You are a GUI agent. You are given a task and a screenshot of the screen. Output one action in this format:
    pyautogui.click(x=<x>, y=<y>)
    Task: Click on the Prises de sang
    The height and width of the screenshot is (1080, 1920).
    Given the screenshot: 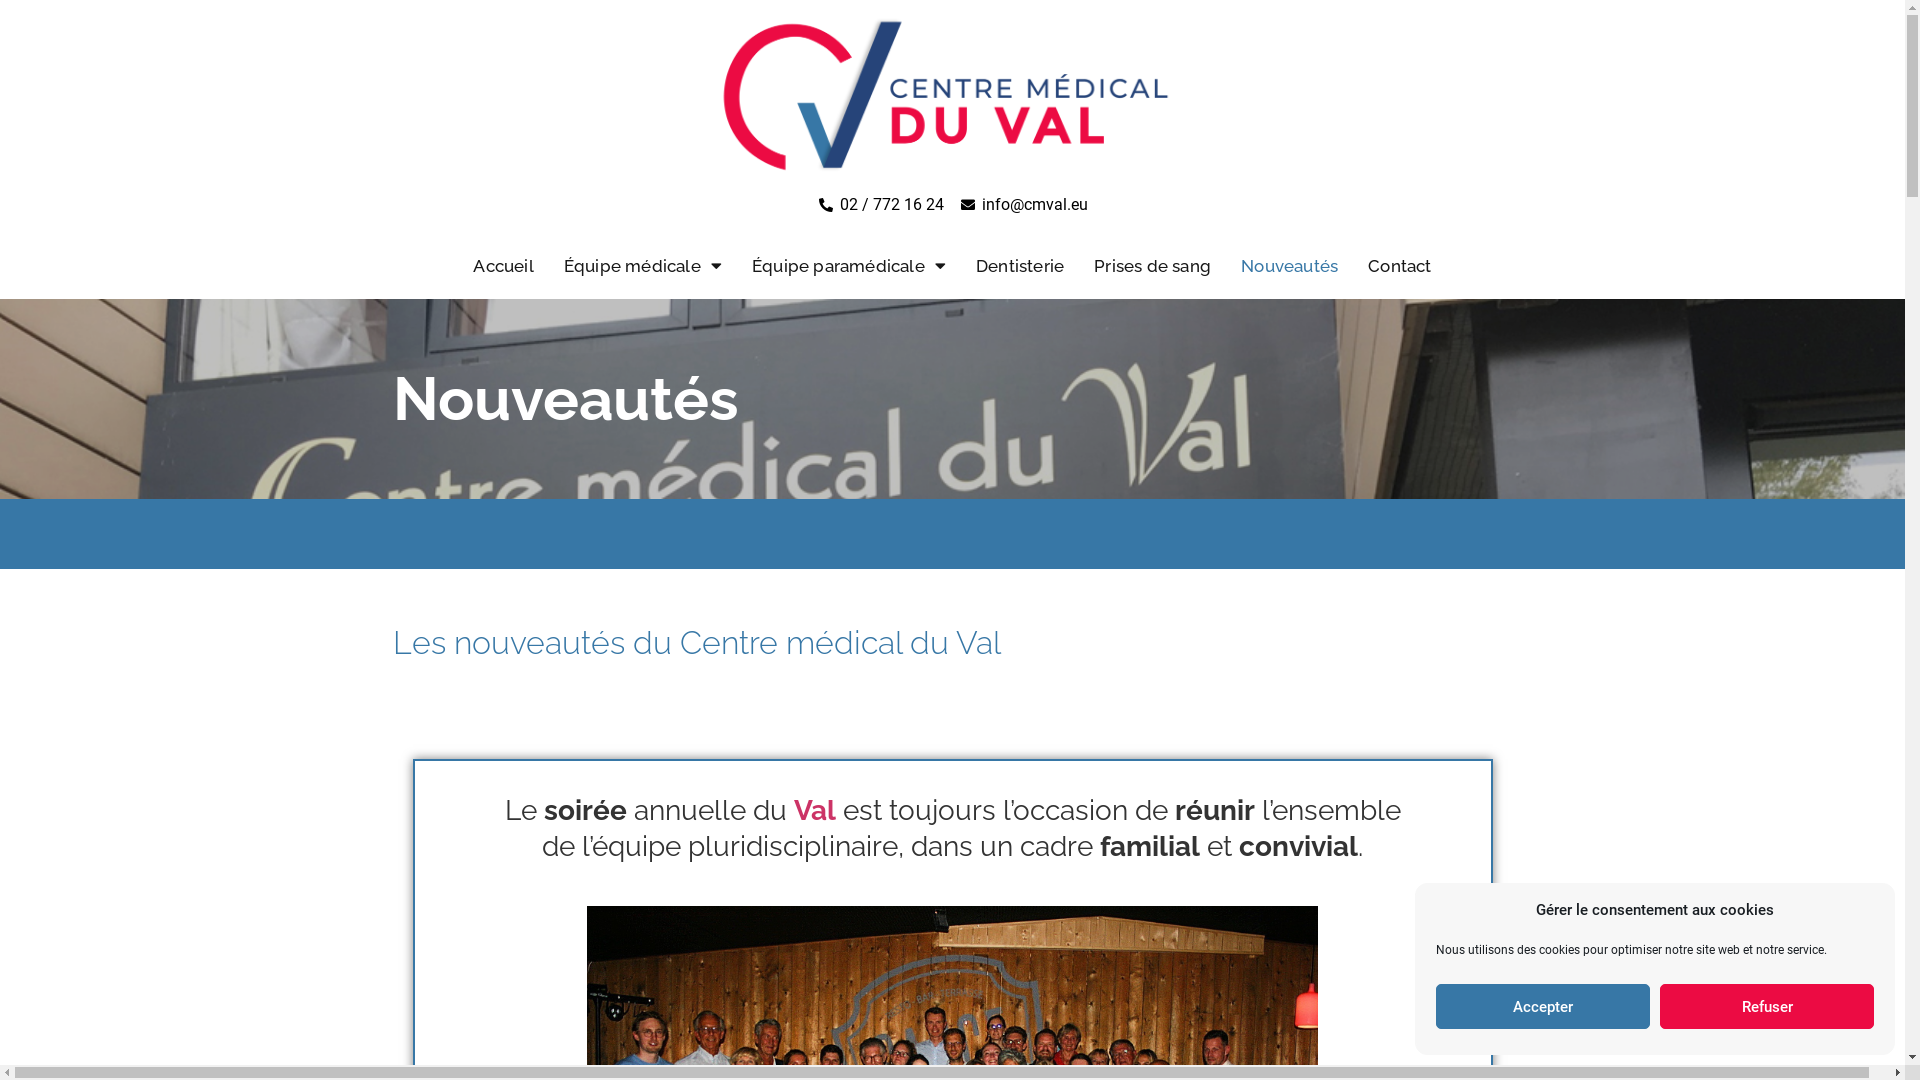 What is the action you would take?
    pyautogui.click(x=1152, y=266)
    